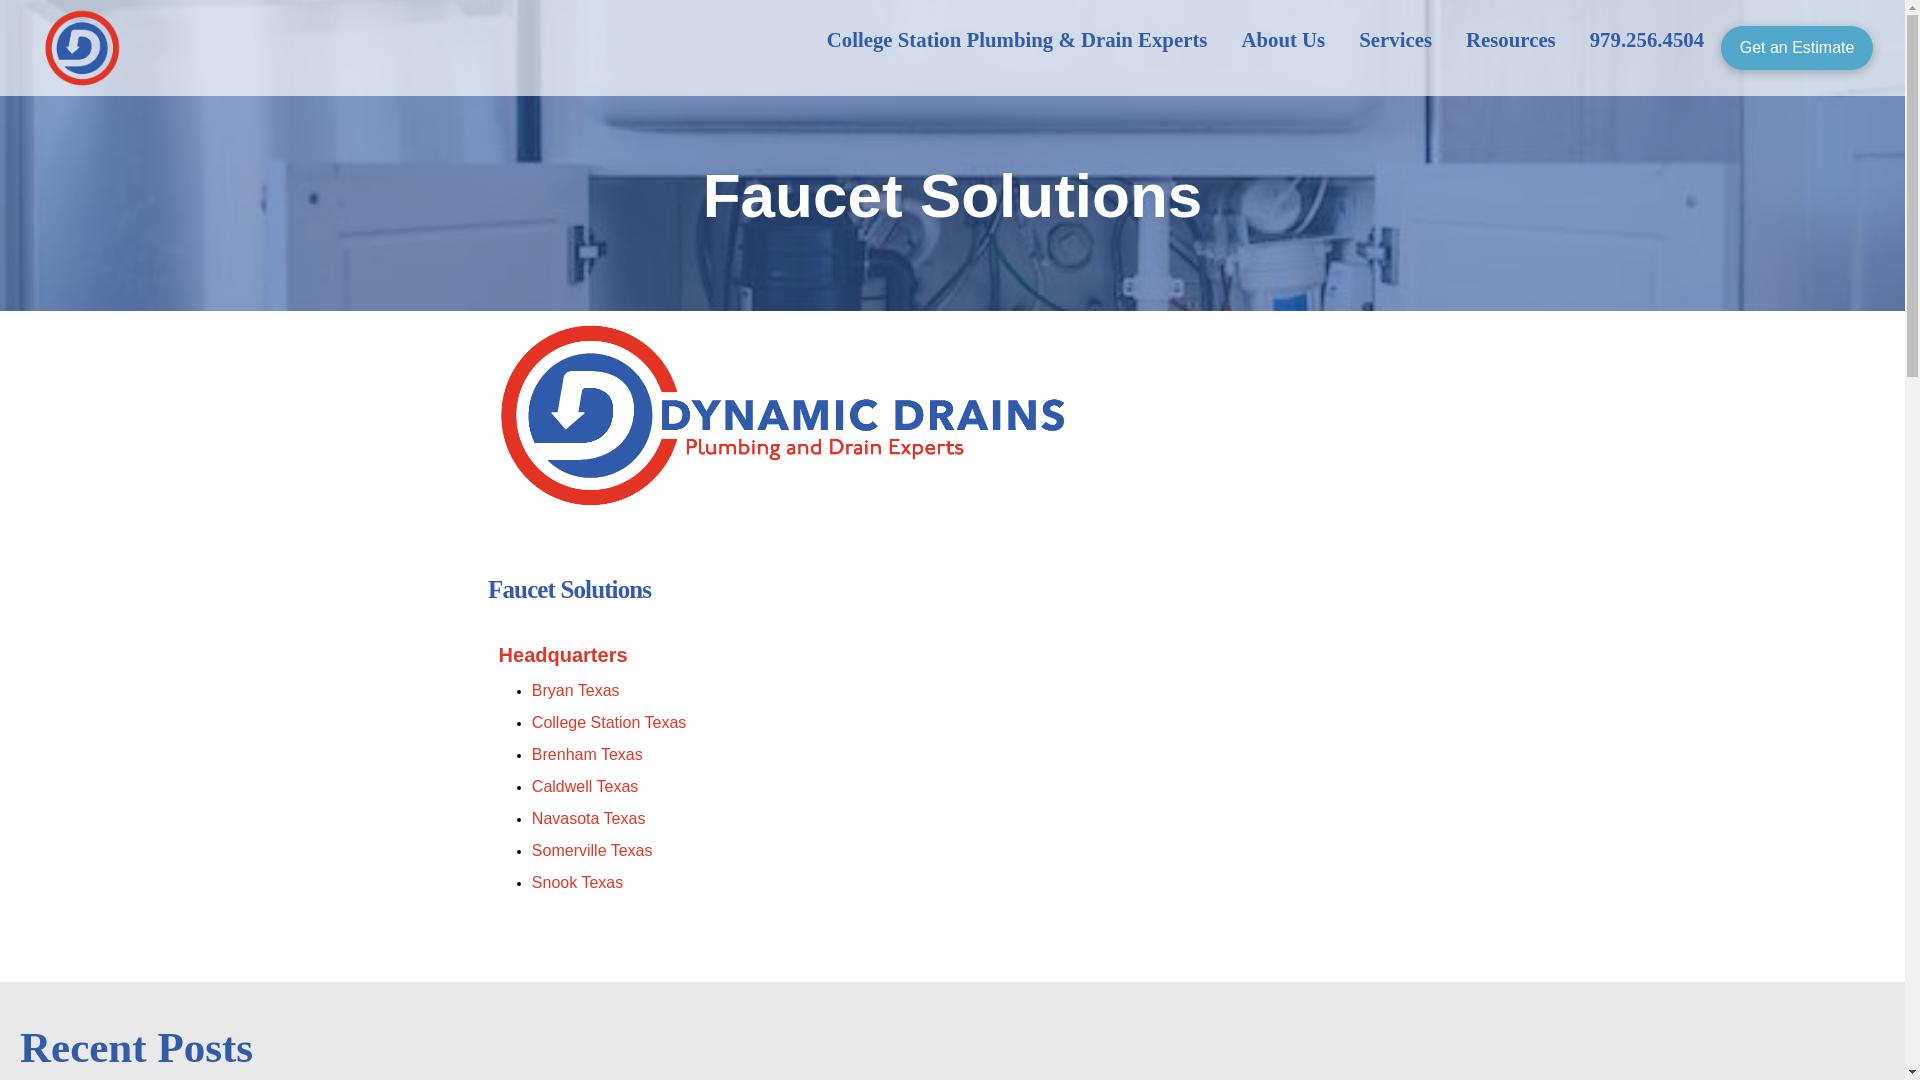  Describe the element at coordinates (1796, 48) in the screenshot. I see `Get an Estimate` at that location.